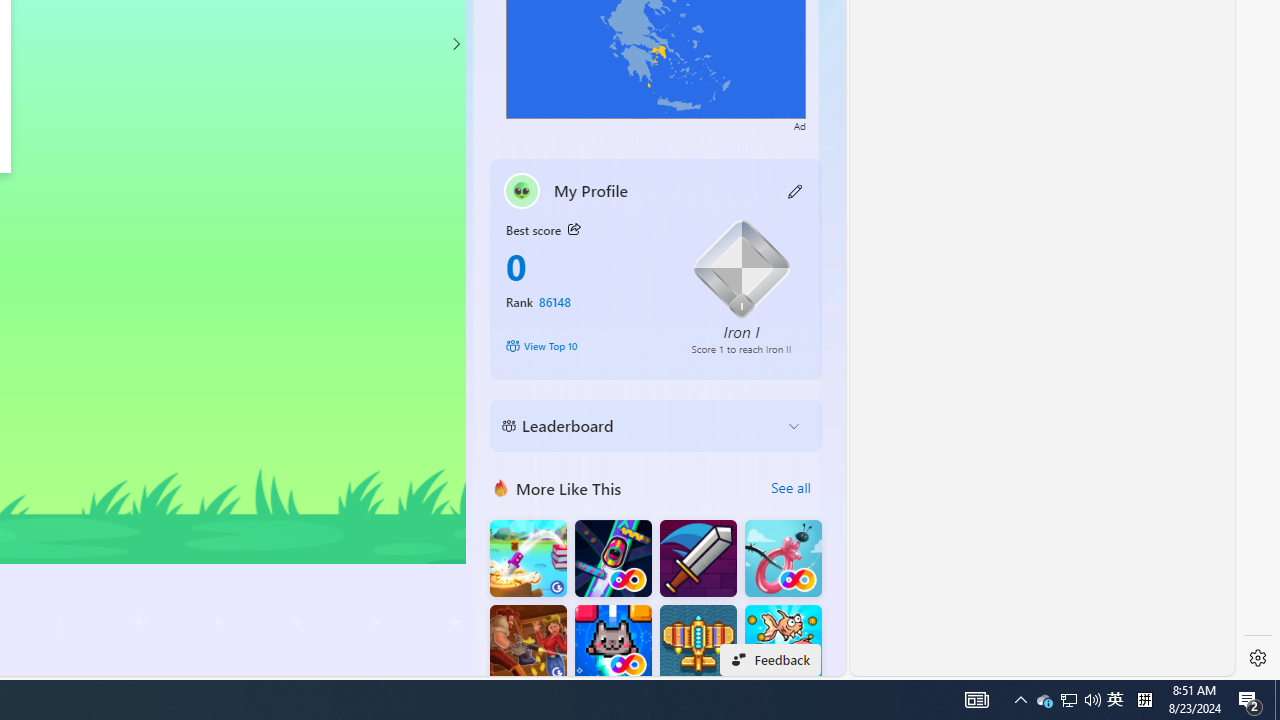  What do you see at coordinates (698, 558) in the screenshot?
I see `Dungeon Master Knight` at bounding box center [698, 558].